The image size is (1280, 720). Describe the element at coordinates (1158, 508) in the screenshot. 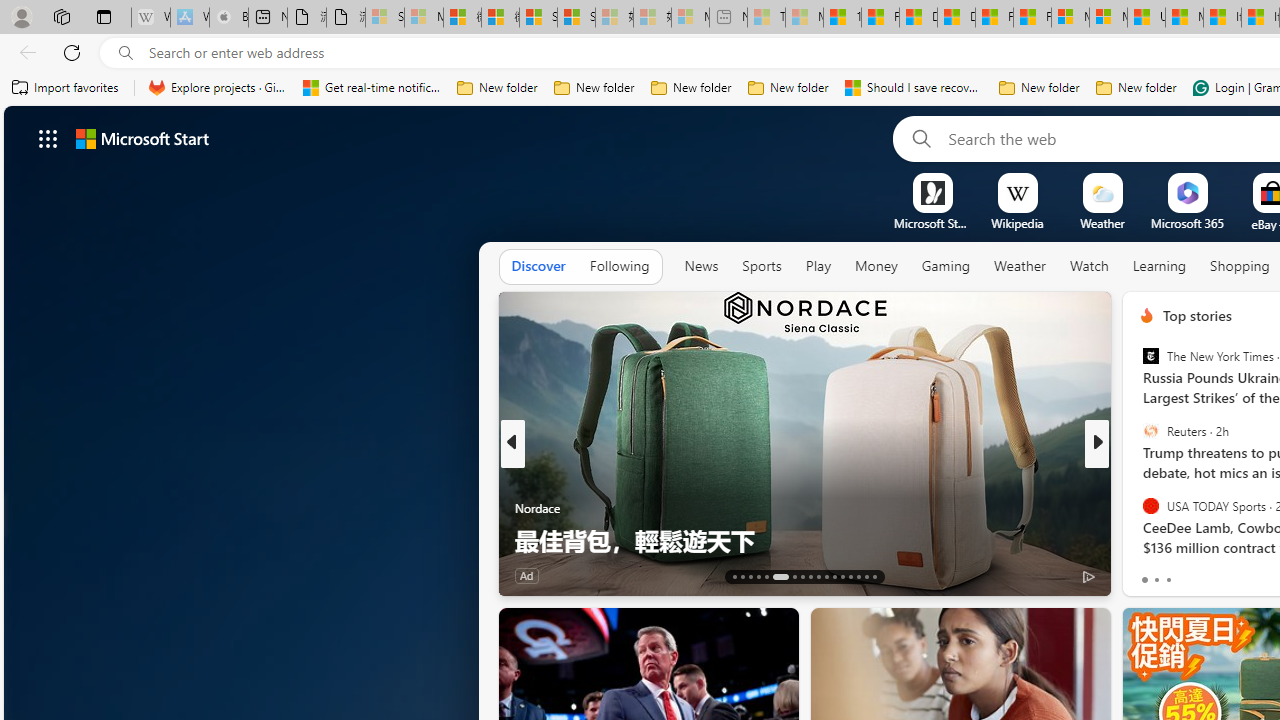

I see `IT Concept` at that location.